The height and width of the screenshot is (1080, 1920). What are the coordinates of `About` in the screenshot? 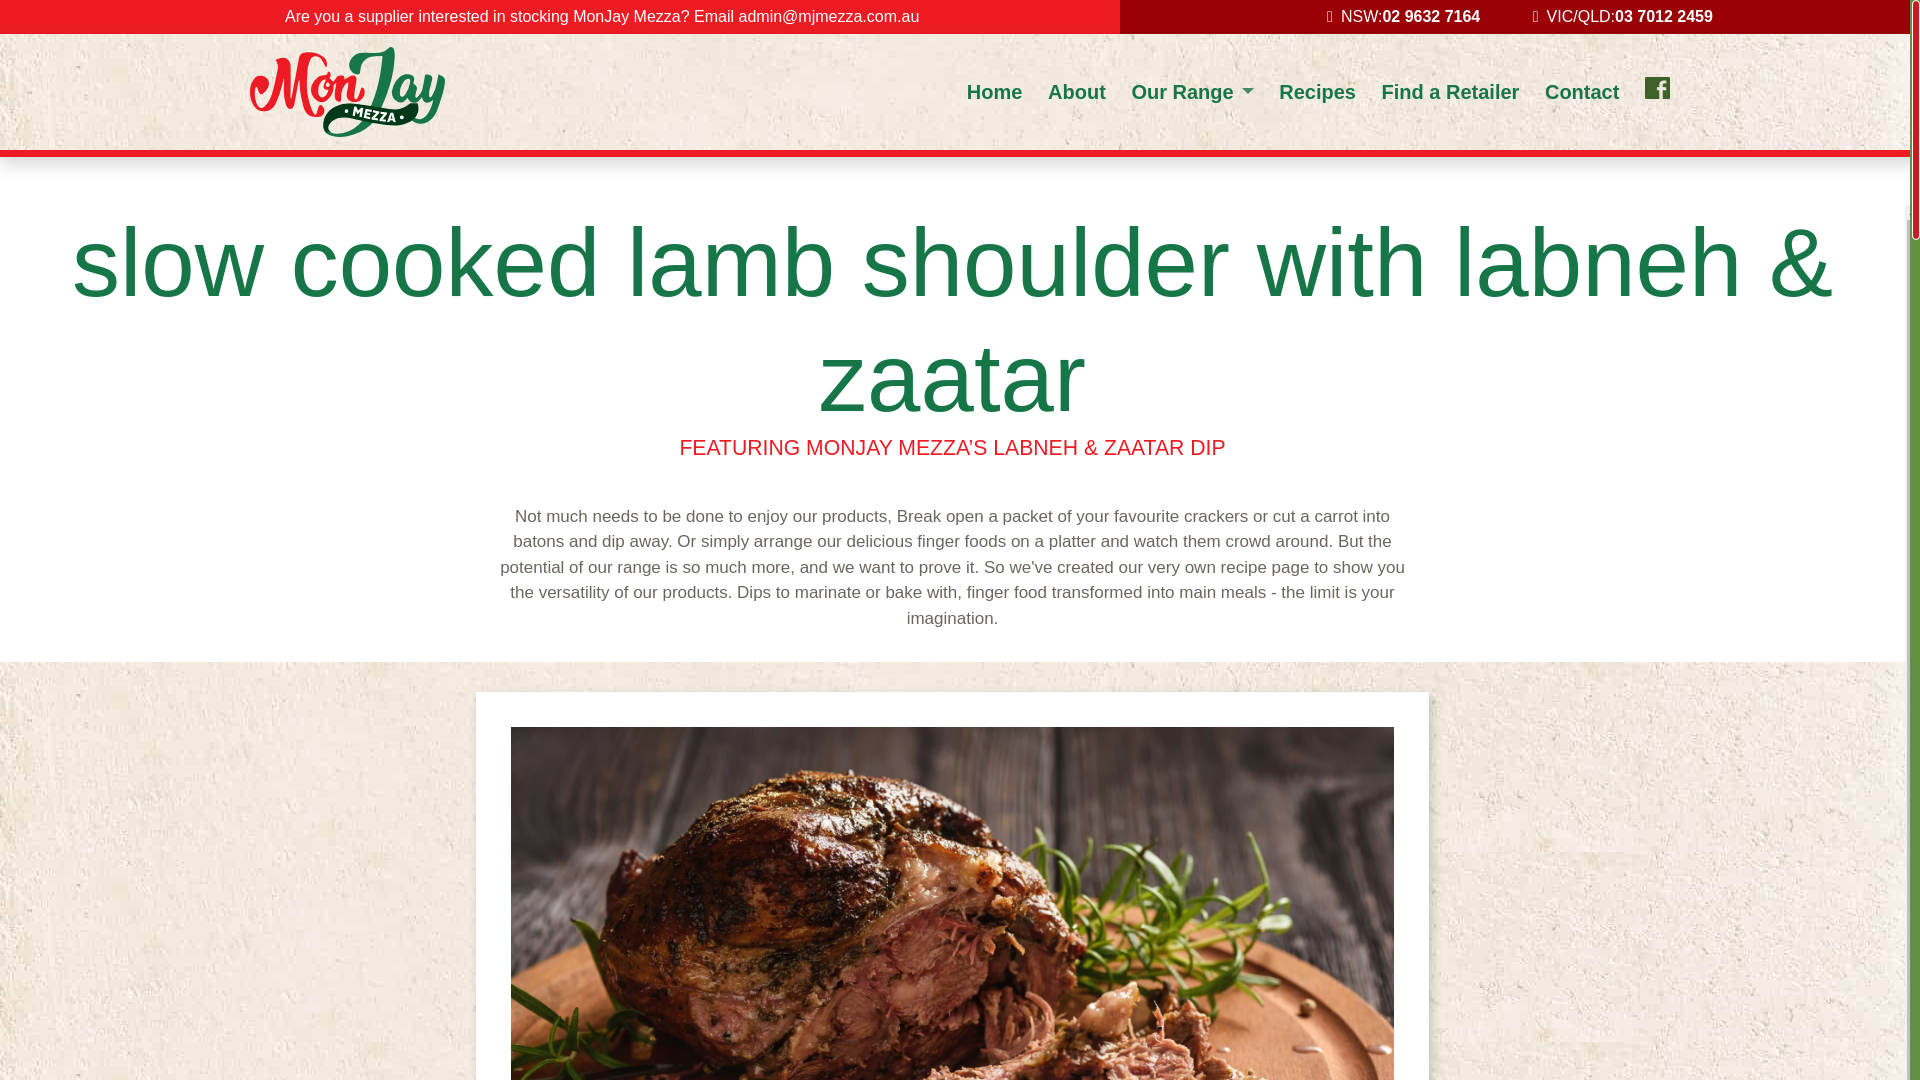 It's located at (1089, 92).